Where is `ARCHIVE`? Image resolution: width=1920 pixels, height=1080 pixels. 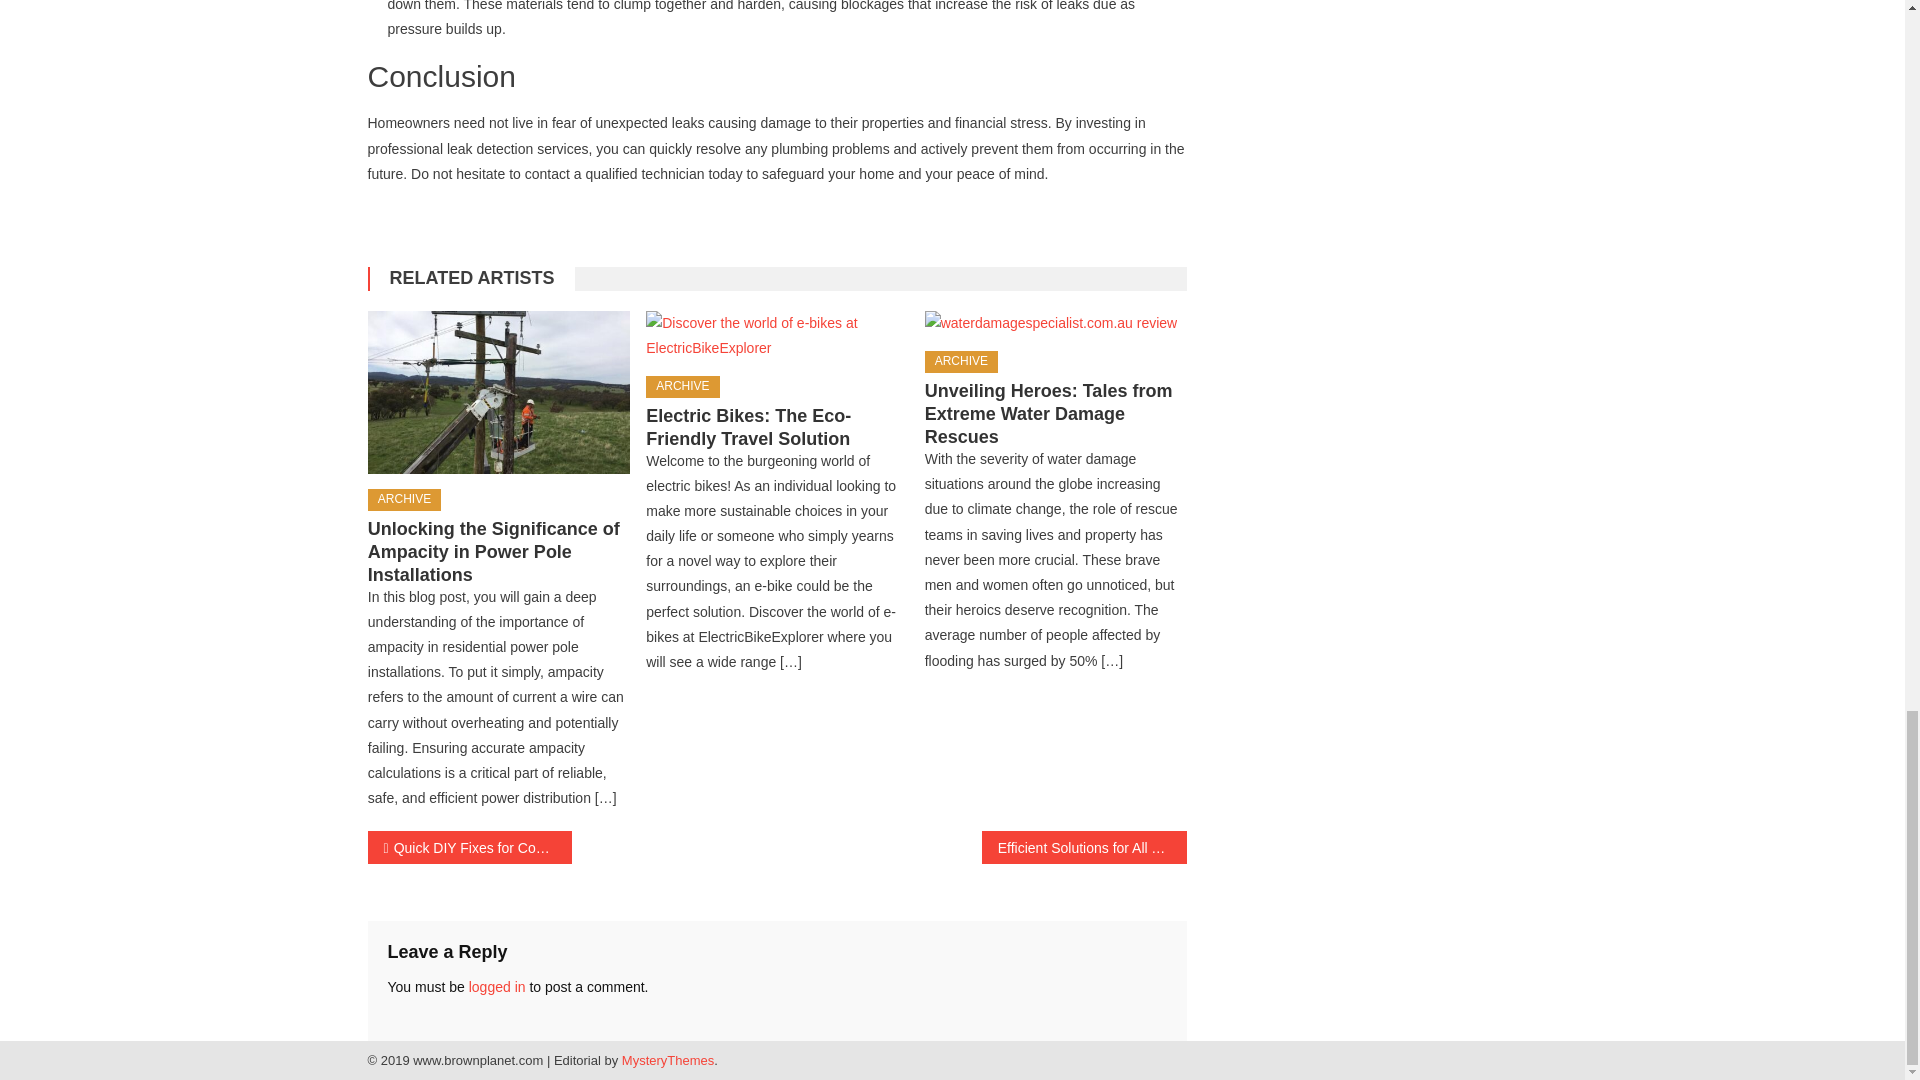 ARCHIVE is located at coordinates (962, 362).